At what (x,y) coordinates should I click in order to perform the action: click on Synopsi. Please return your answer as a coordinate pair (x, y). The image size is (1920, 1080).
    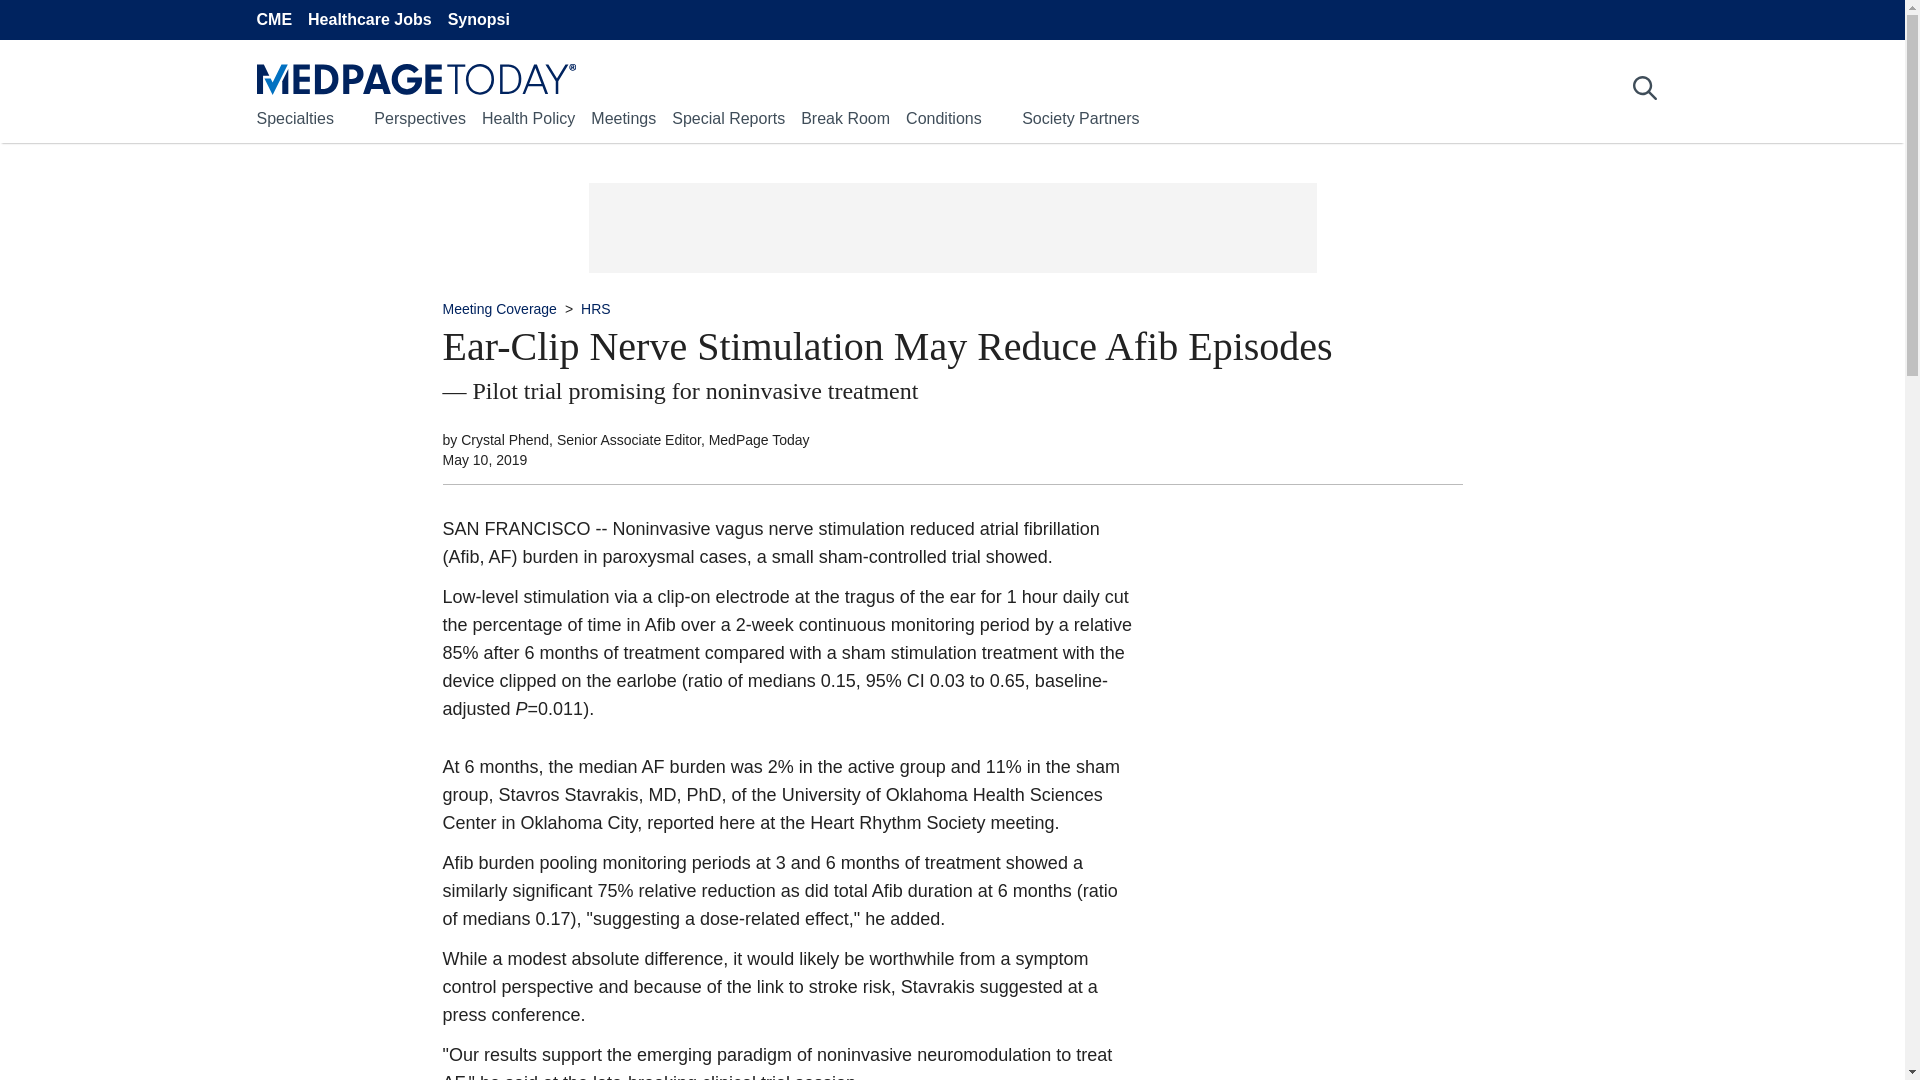
    Looking at the image, I should click on (478, 20).